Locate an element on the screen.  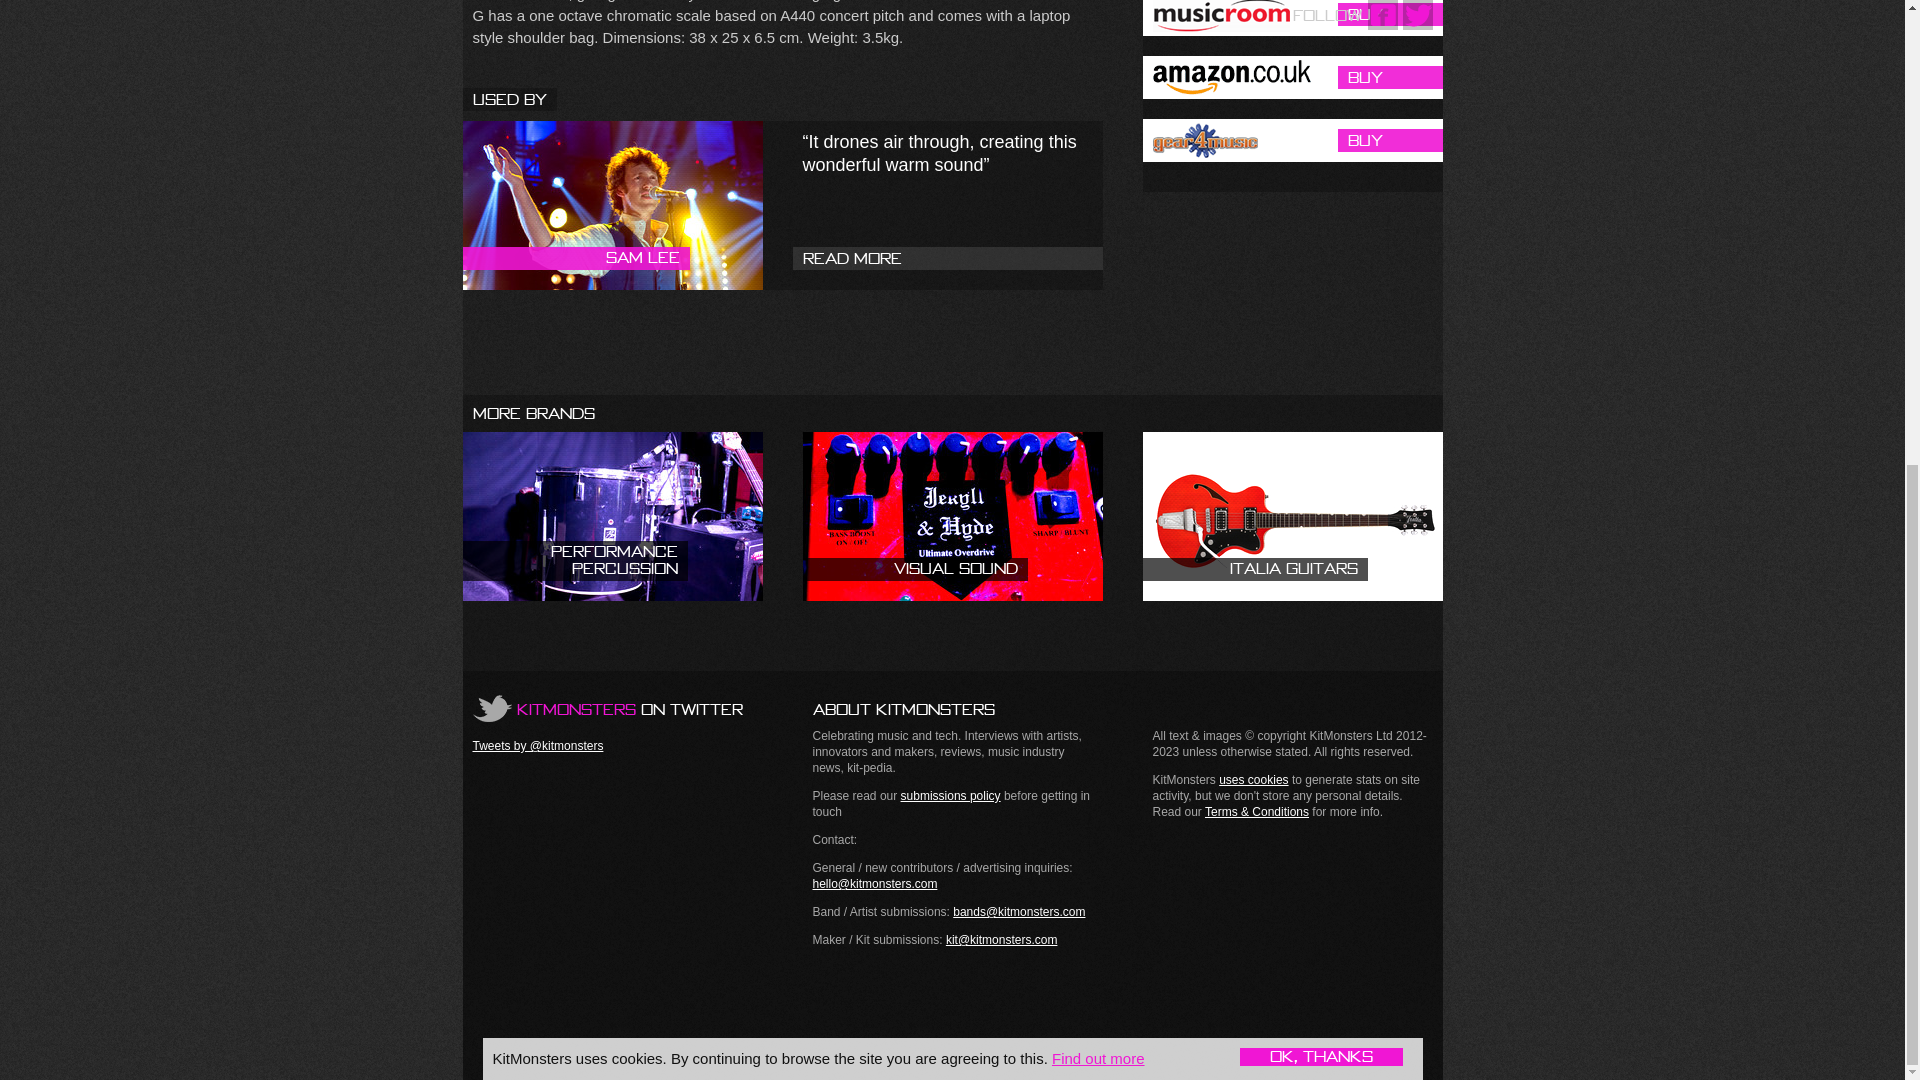
Buy is located at coordinates (1292, 140).